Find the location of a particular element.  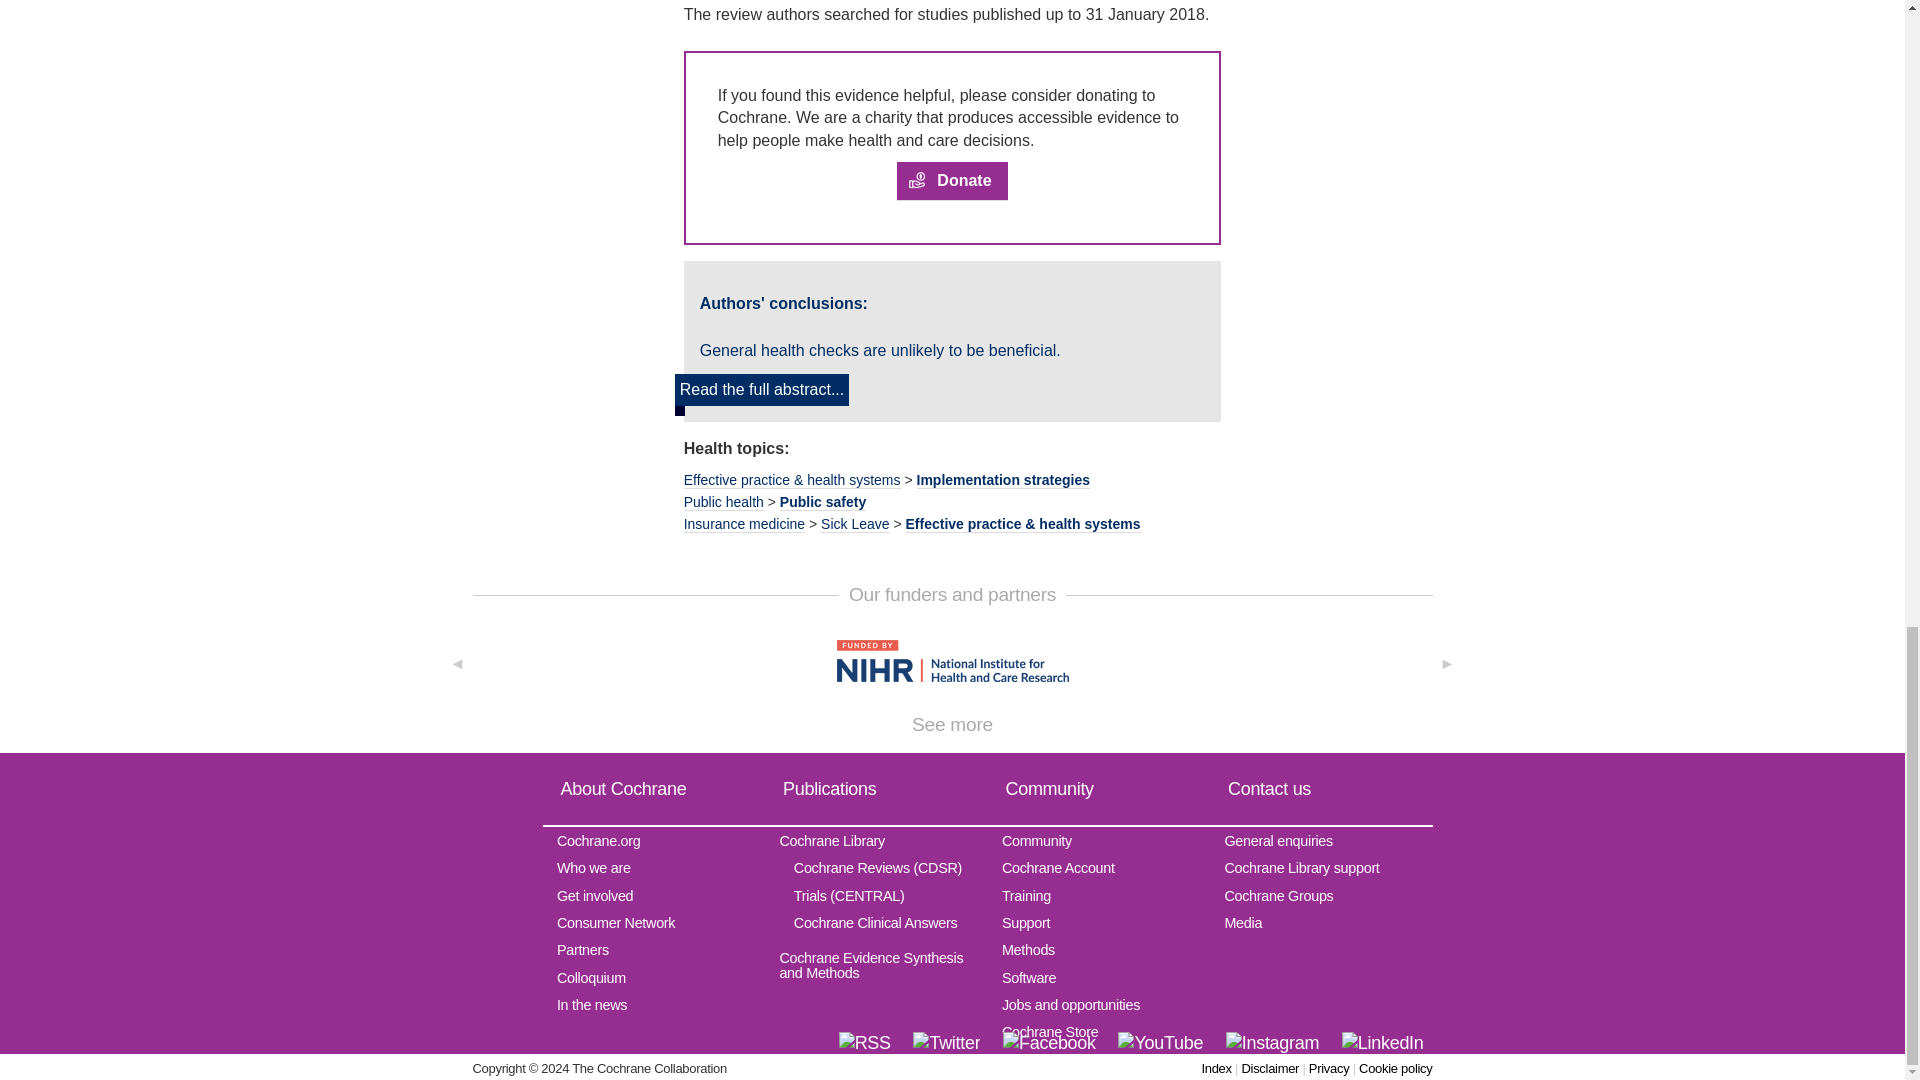

Facebook is located at coordinates (1049, 1043).